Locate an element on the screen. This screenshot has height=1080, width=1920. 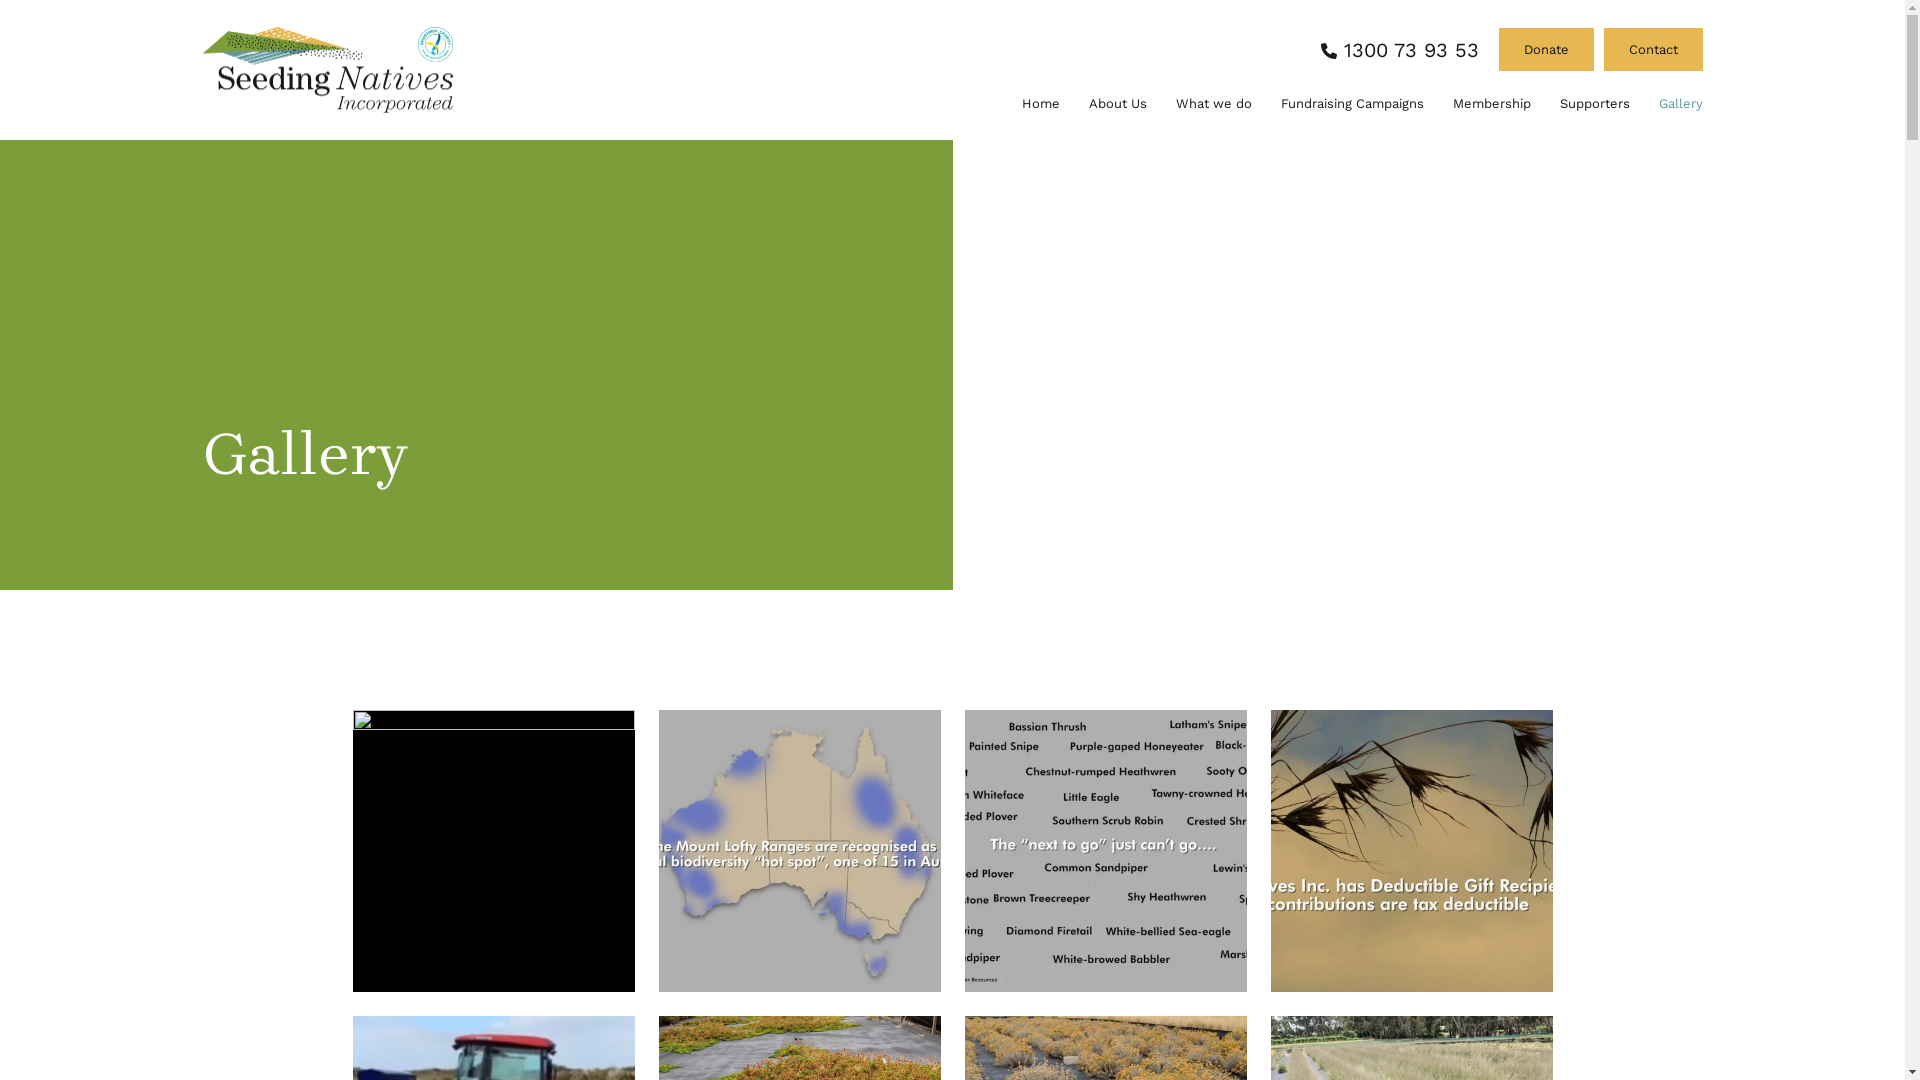
What we do is located at coordinates (1214, 104).